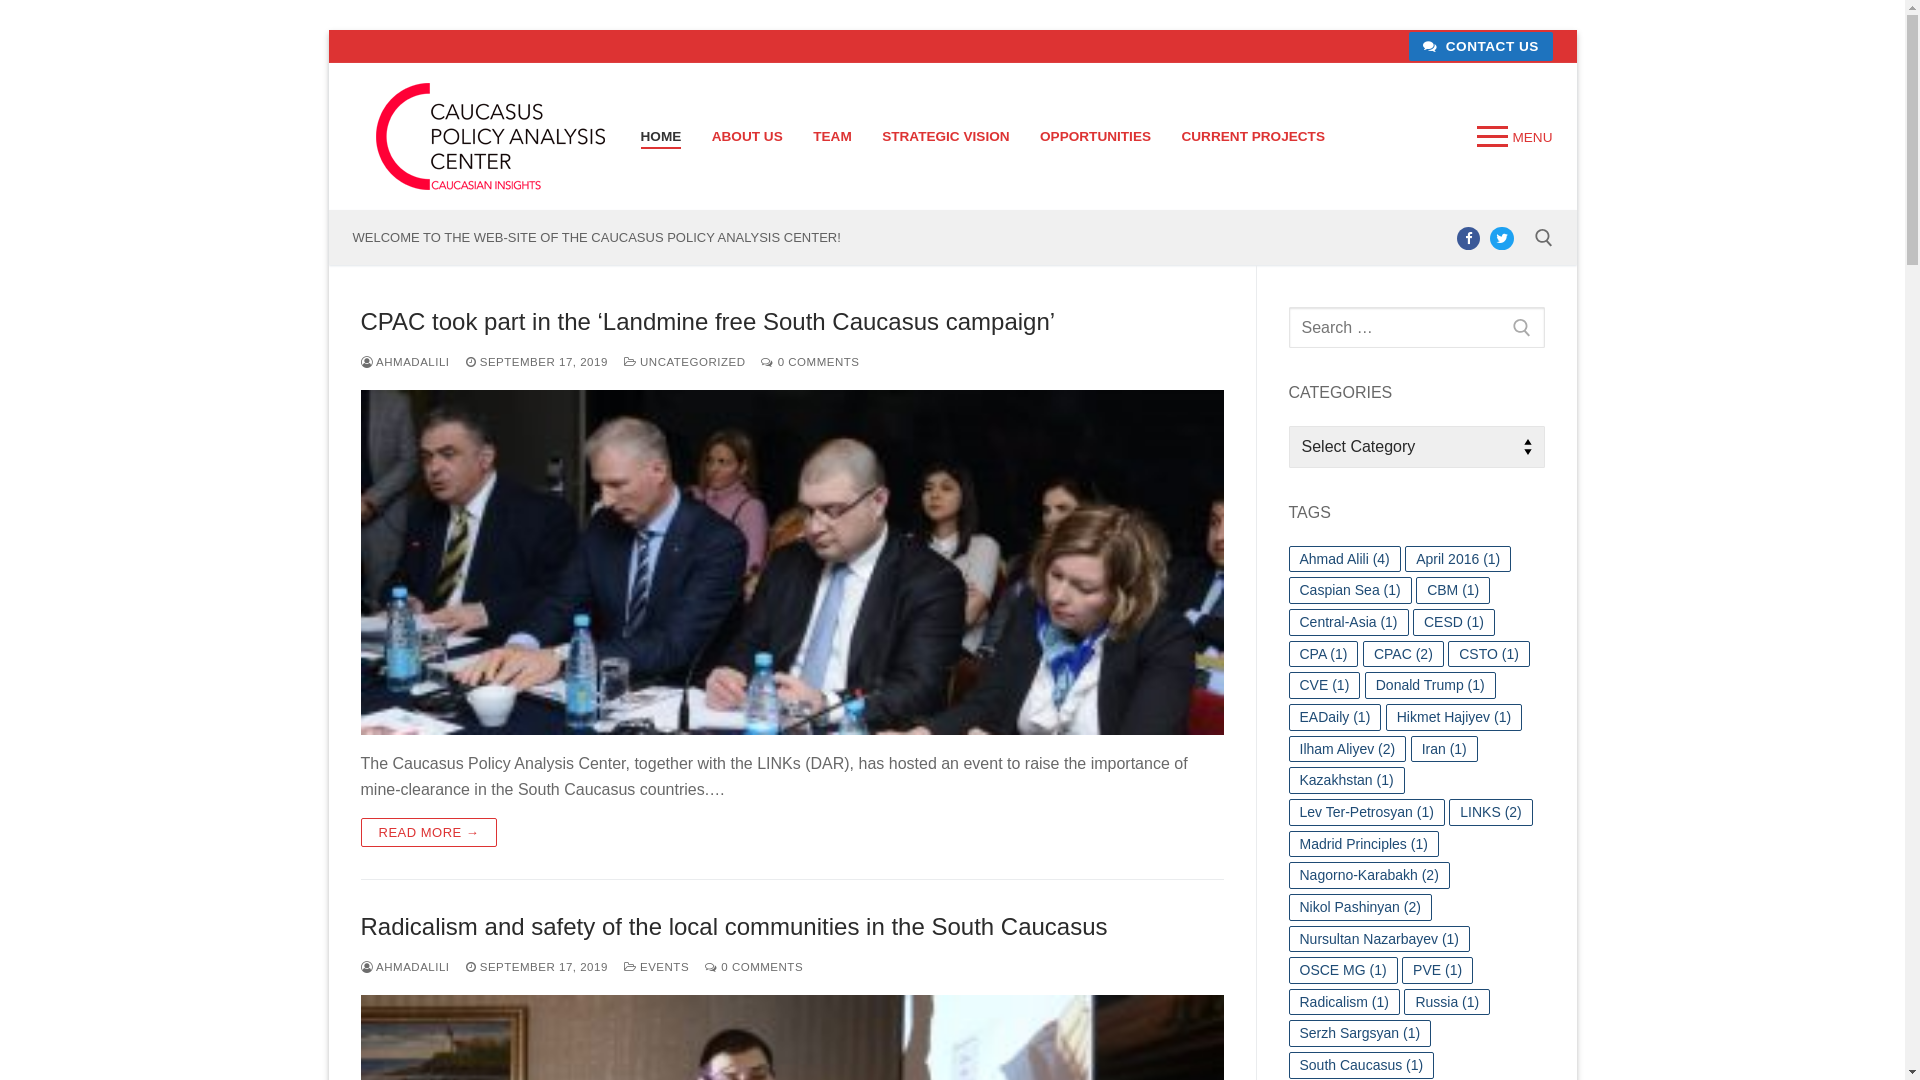 This screenshot has width=1920, height=1080. Describe the element at coordinates (328, 30) in the screenshot. I see `Skip to content` at that location.